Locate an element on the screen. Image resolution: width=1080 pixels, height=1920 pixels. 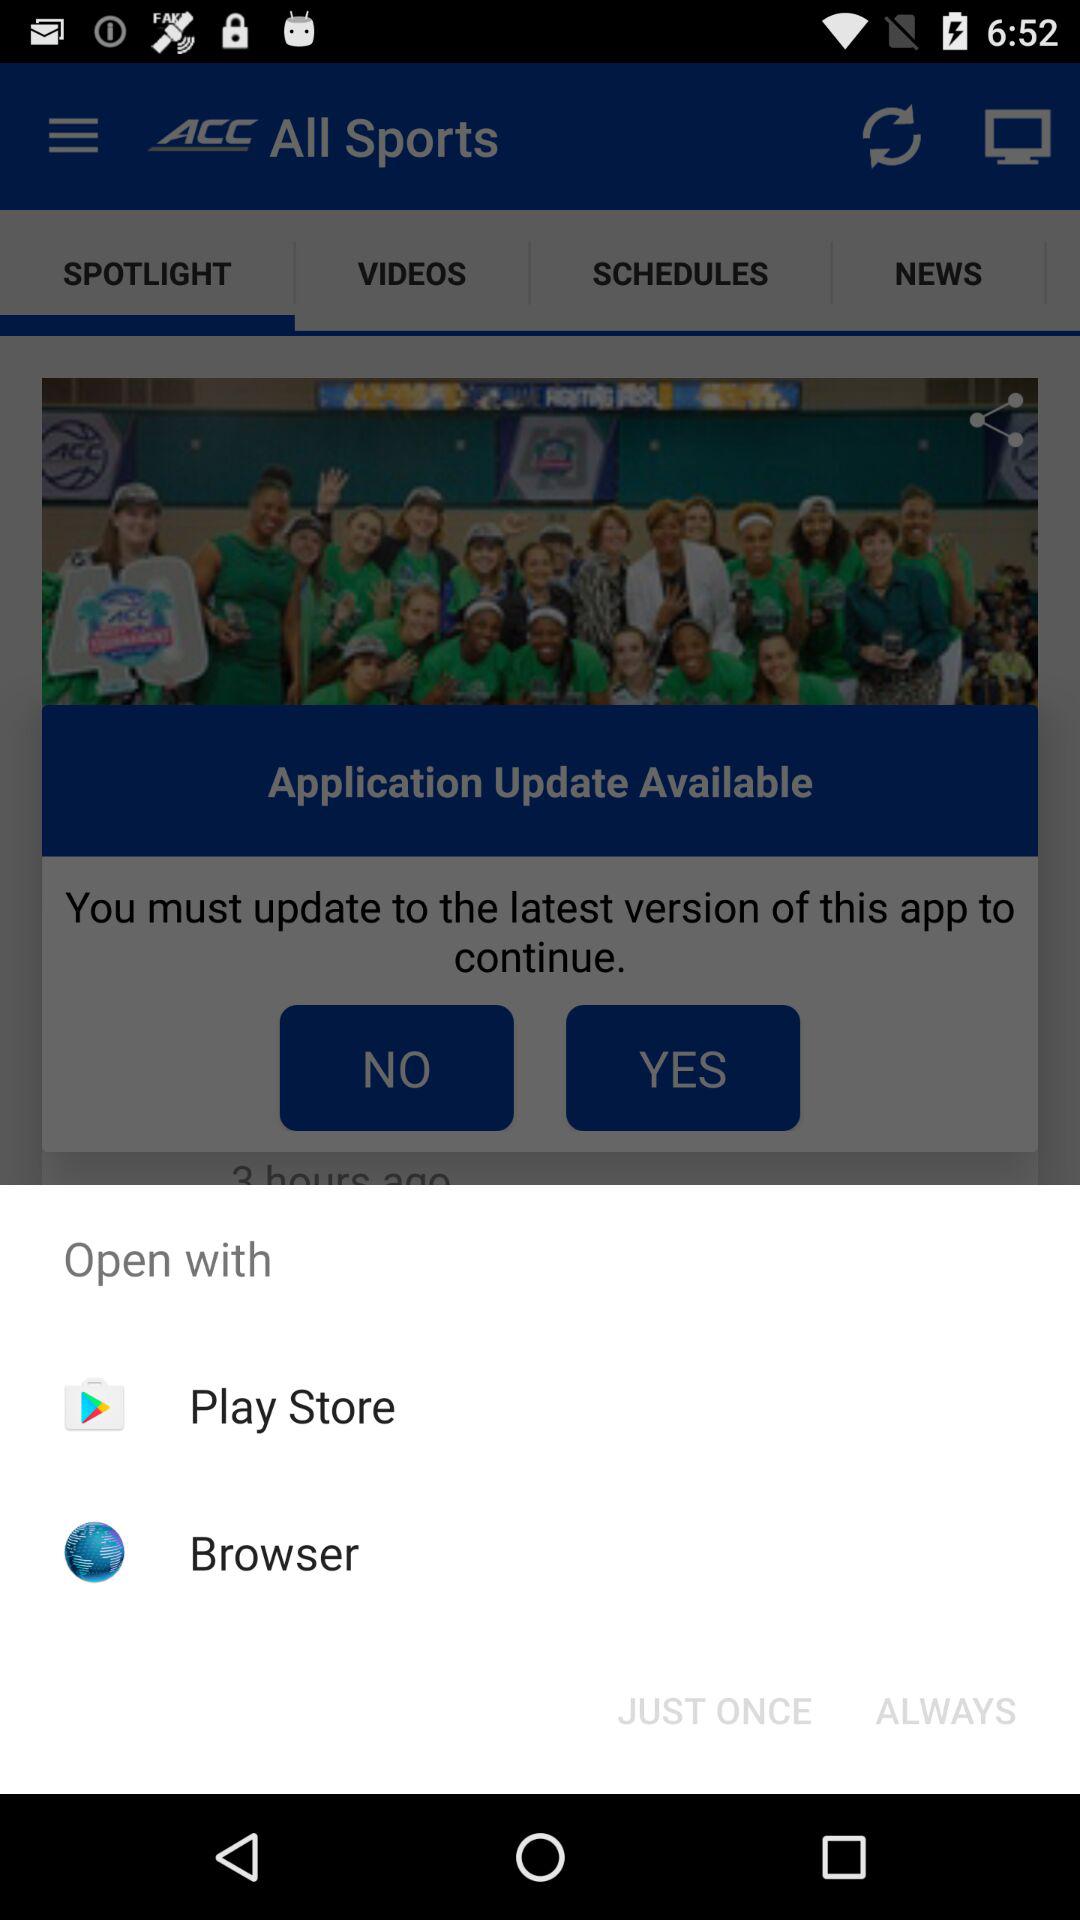
open the button next to always icon is located at coordinates (714, 1710).